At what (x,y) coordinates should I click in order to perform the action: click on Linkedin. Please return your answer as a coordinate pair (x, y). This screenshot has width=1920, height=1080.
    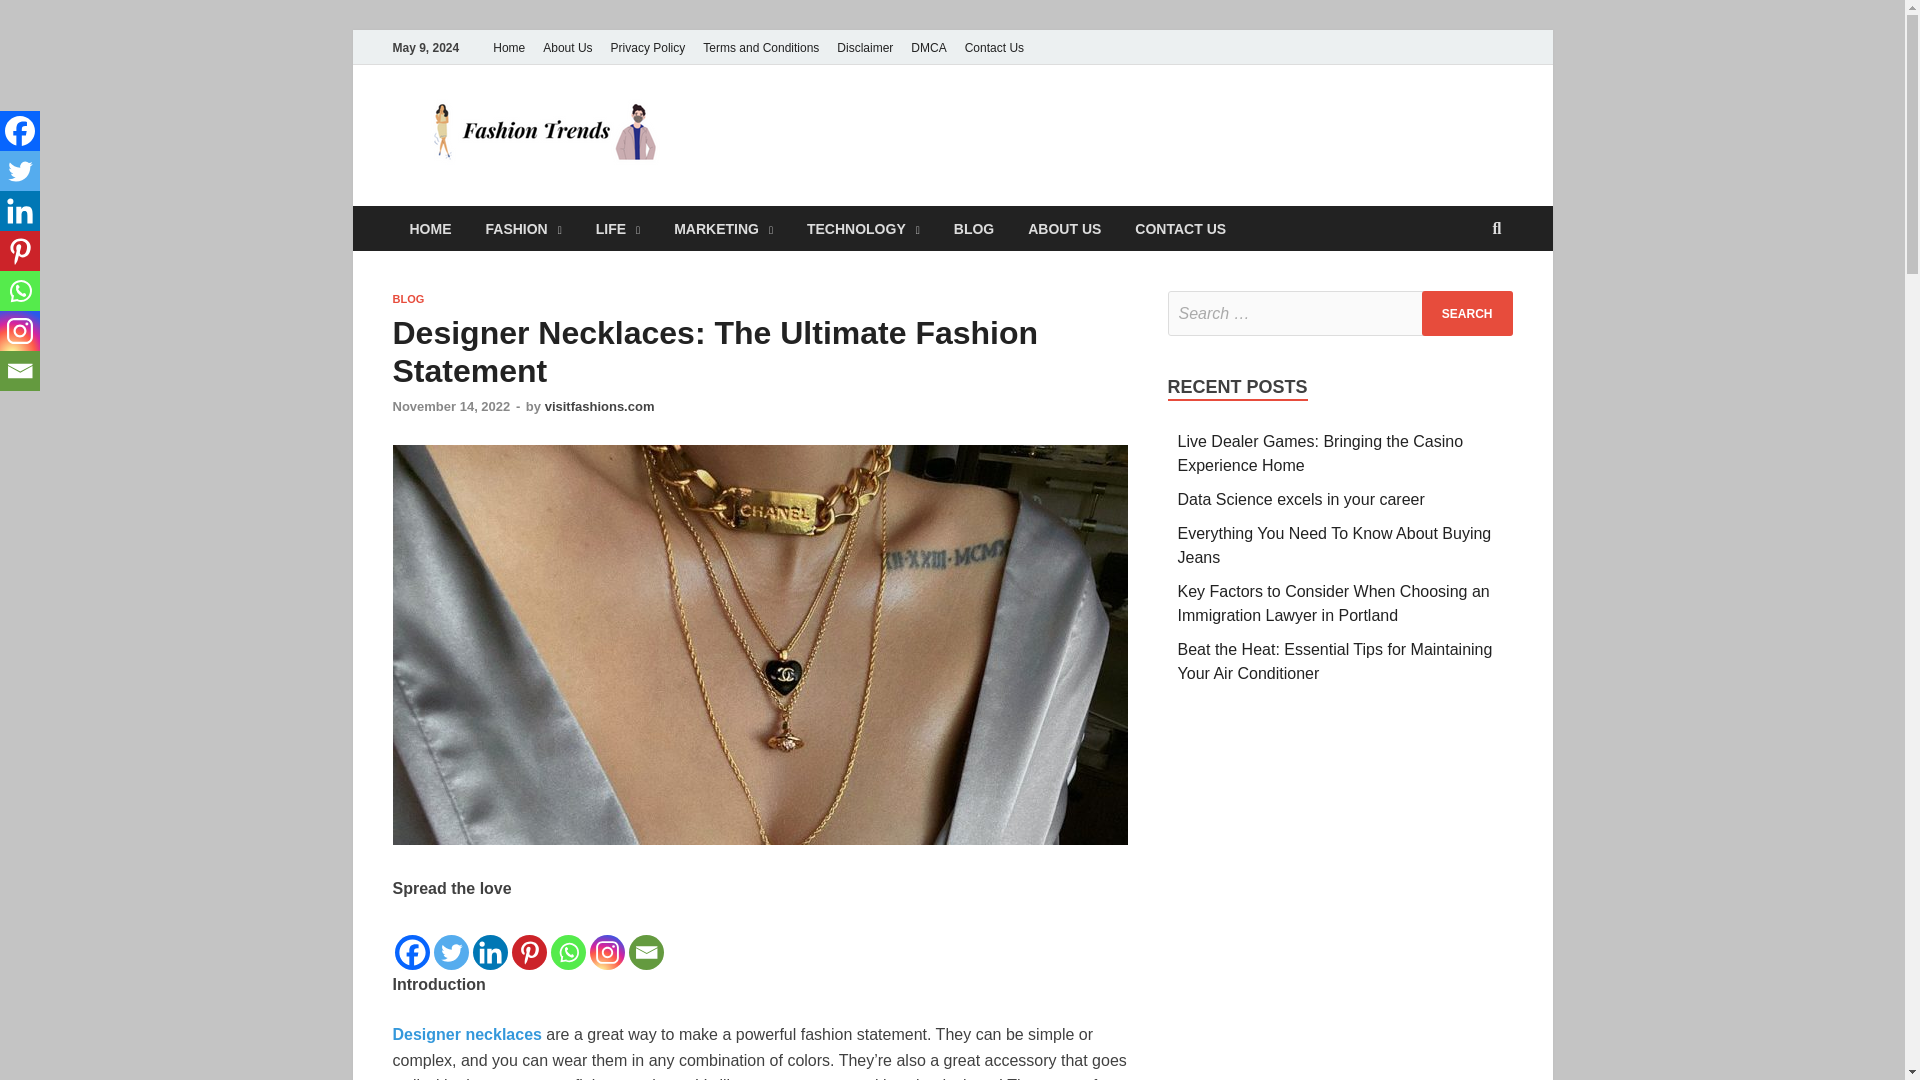
    Looking at the image, I should click on (20, 211).